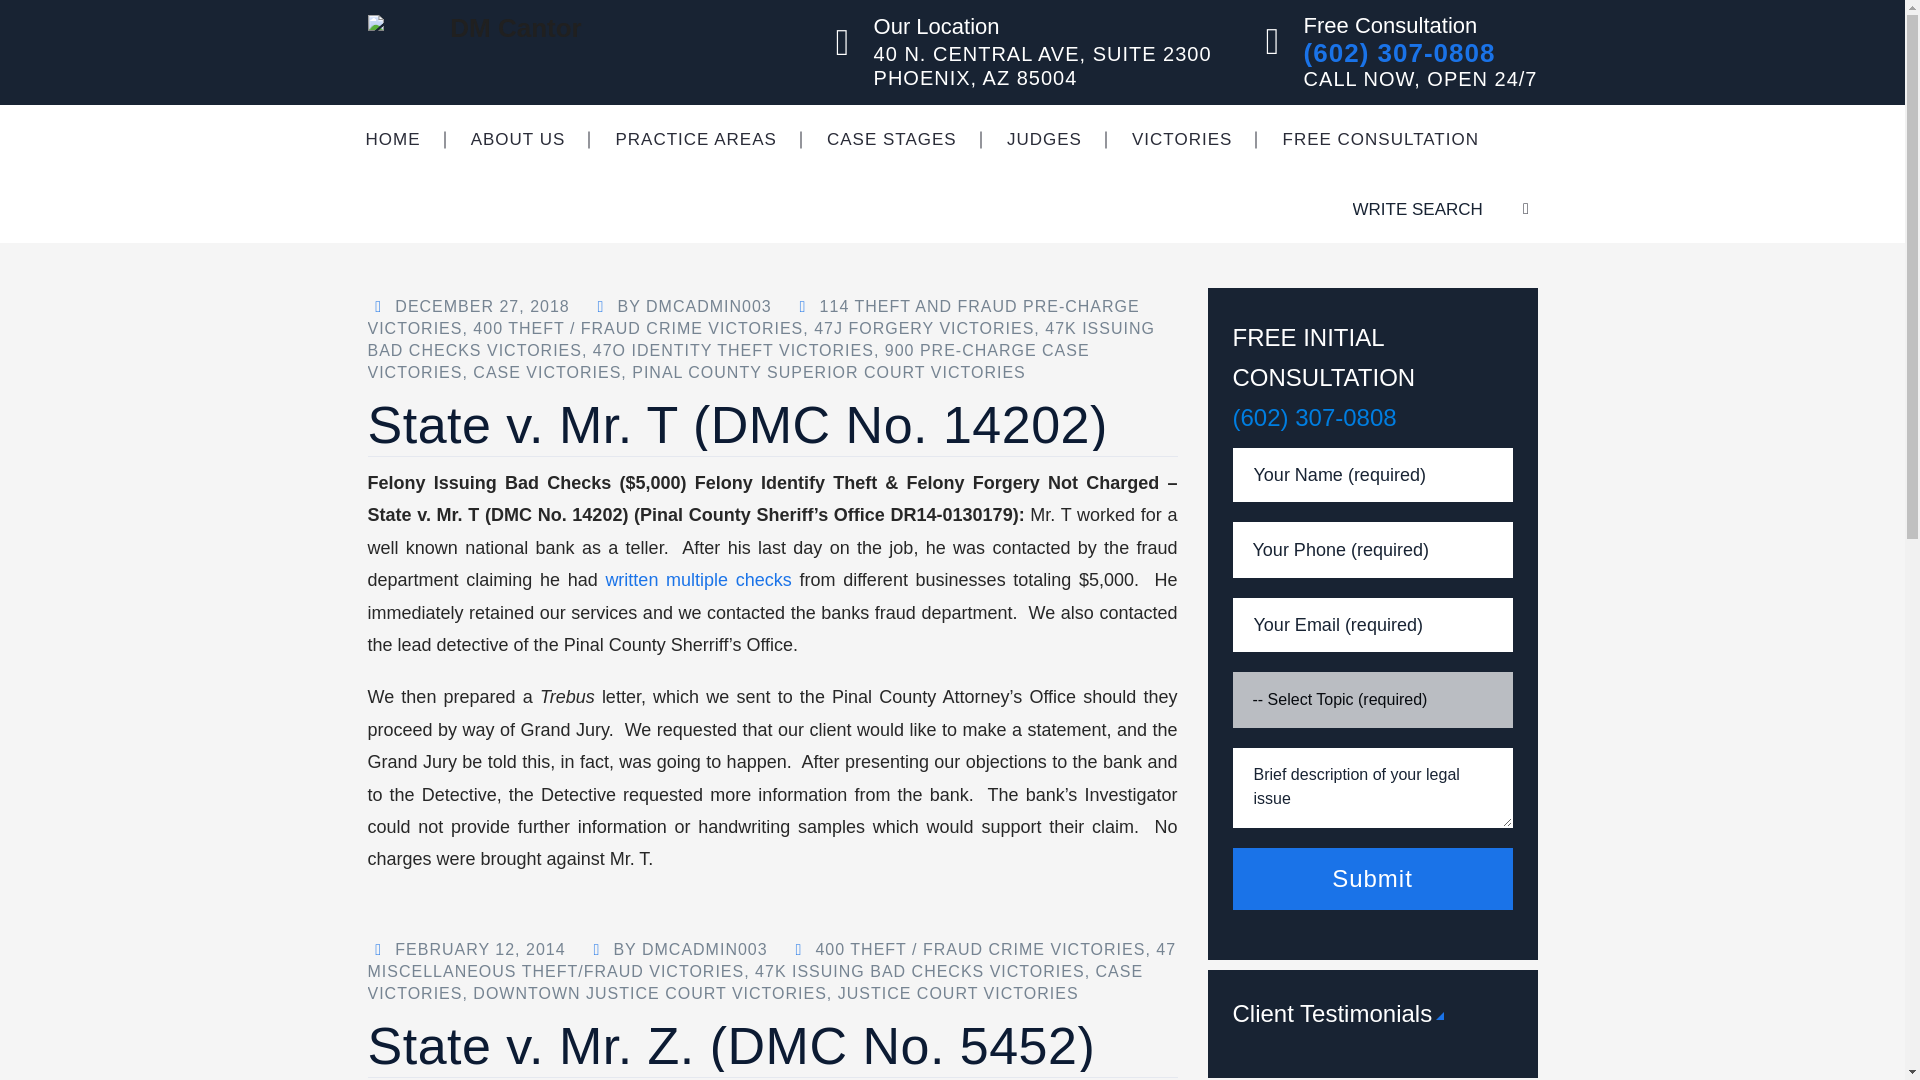 Image resolution: width=1920 pixels, height=1080 pixels. What do you see at coordinates (1182, 139) in the screenshot?
I see `VICTORIES` at bounding box center [1182, 139].